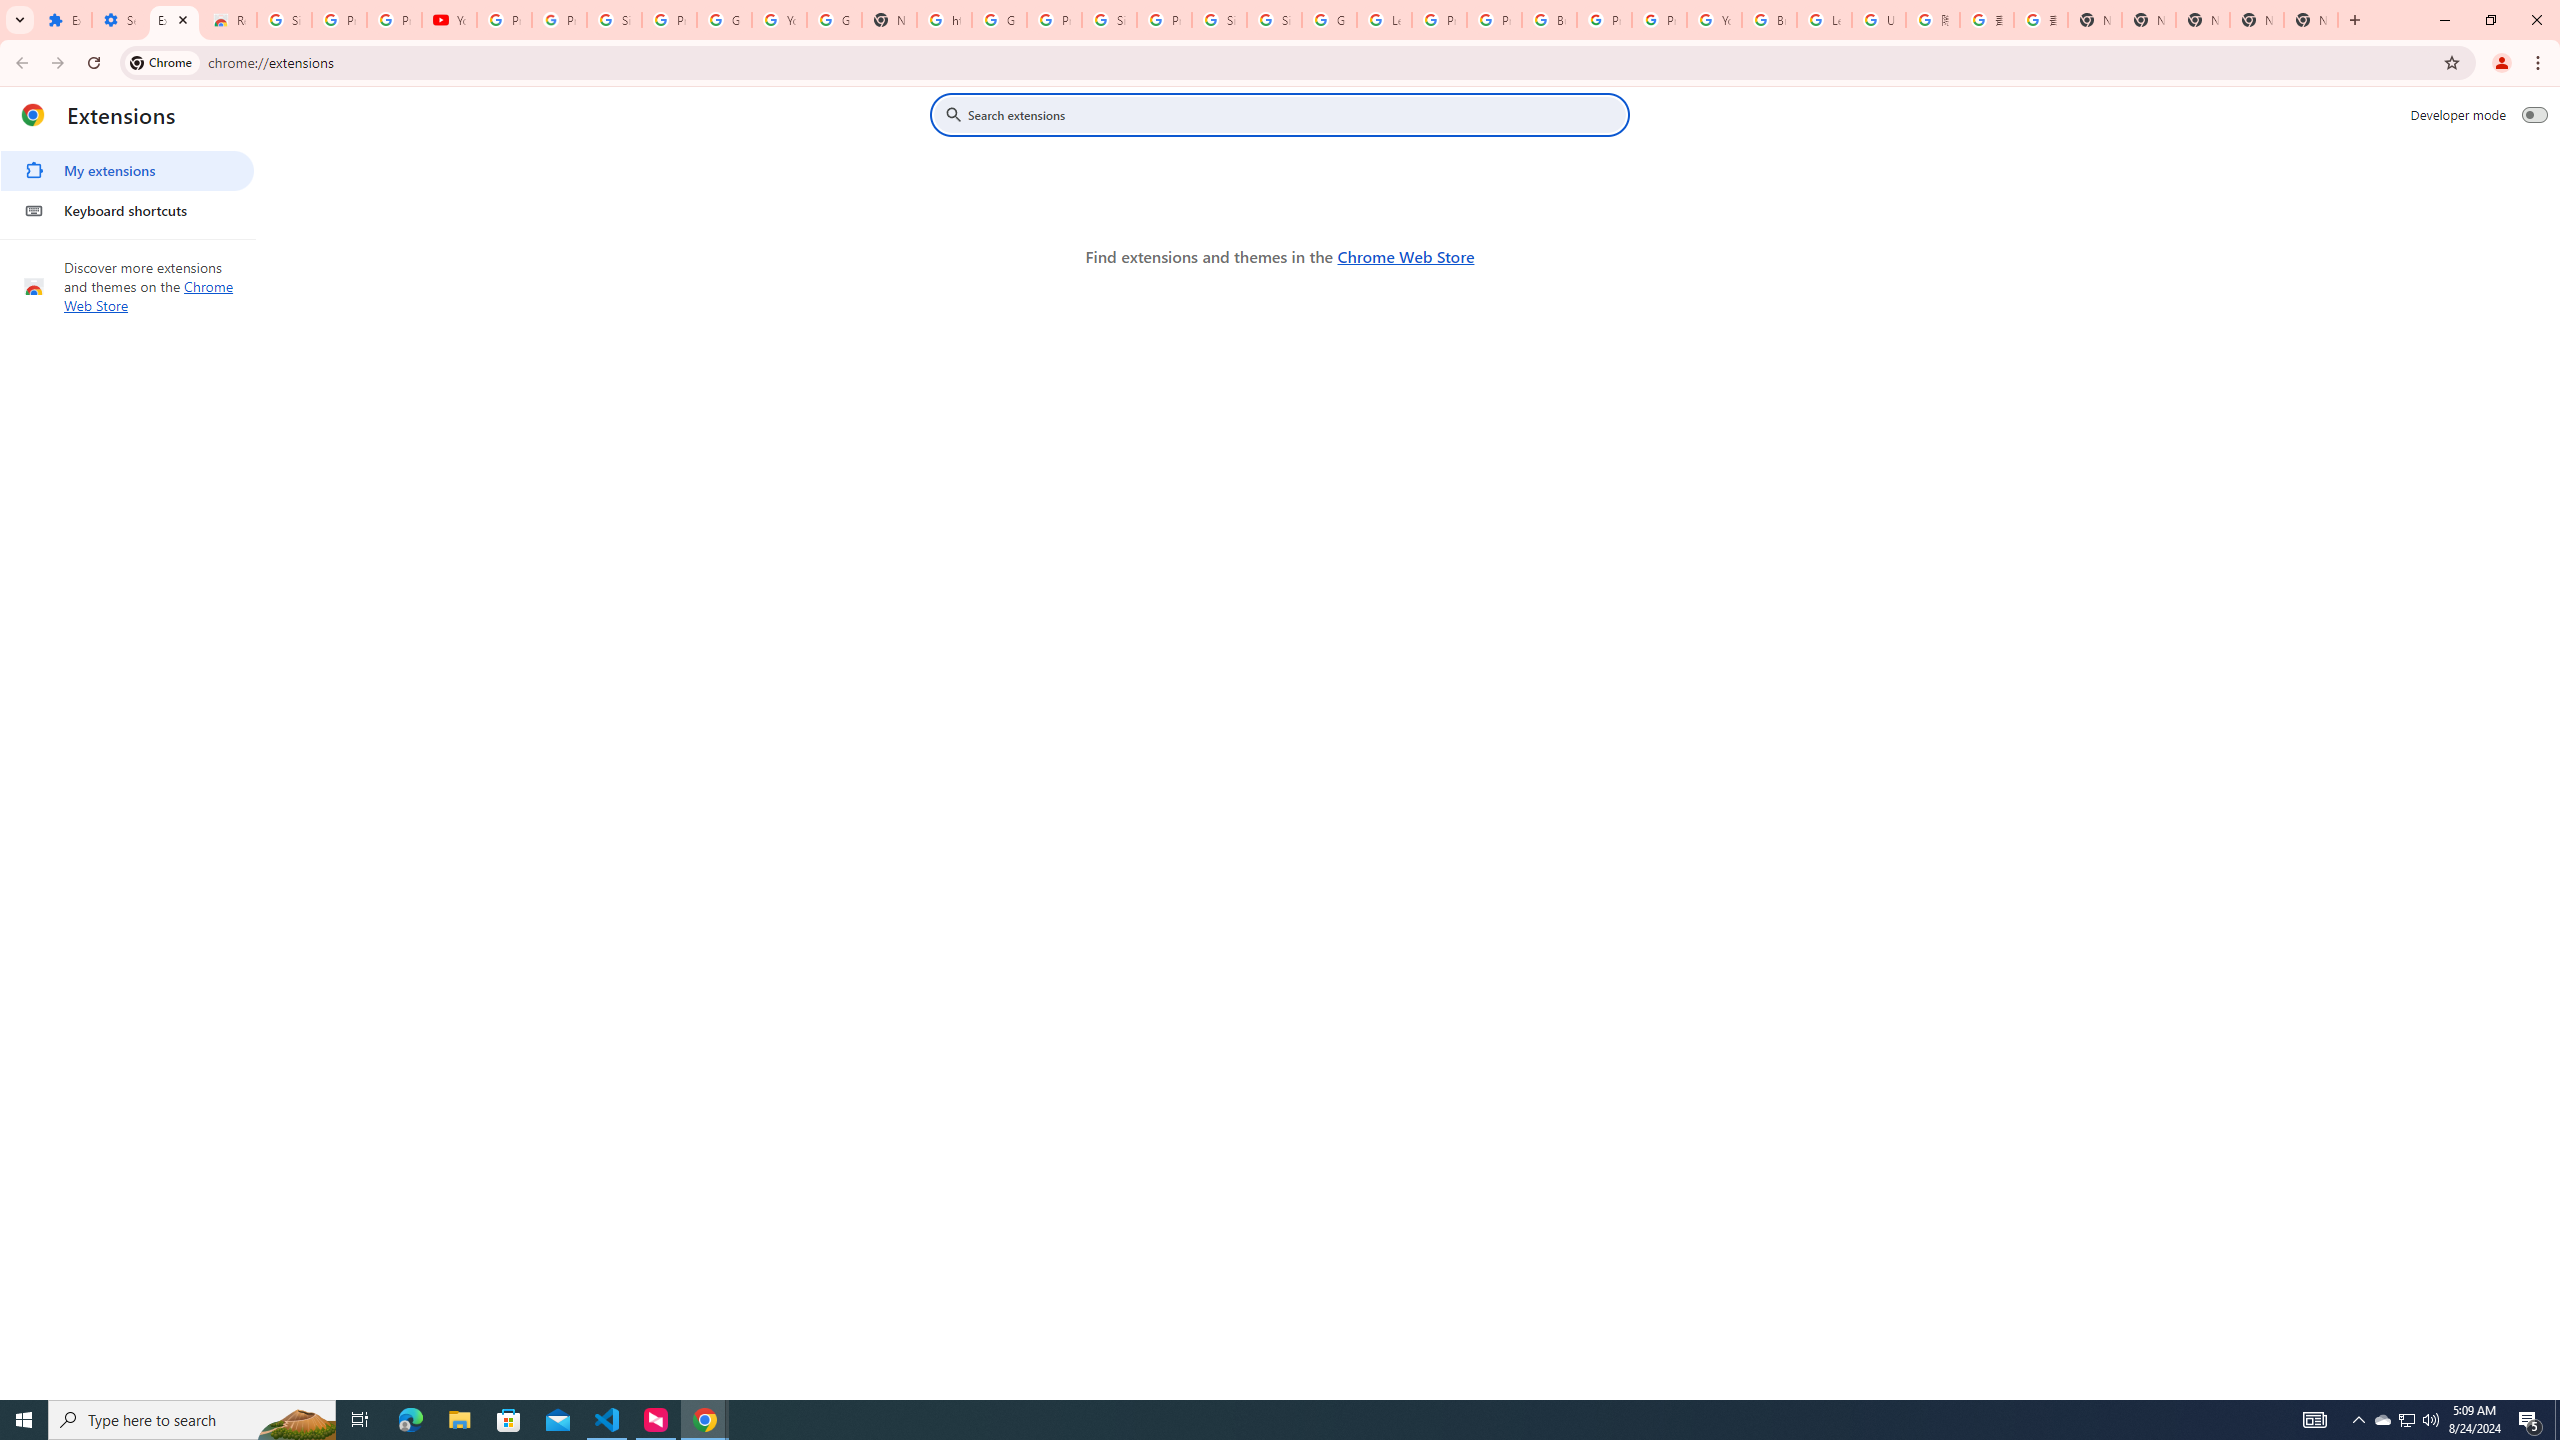 This screenshot has width=2560, height=1440. Describe the element at coordinates (284, 20) in the screenshot. I see `Sign in - Google Accounts` at that location.